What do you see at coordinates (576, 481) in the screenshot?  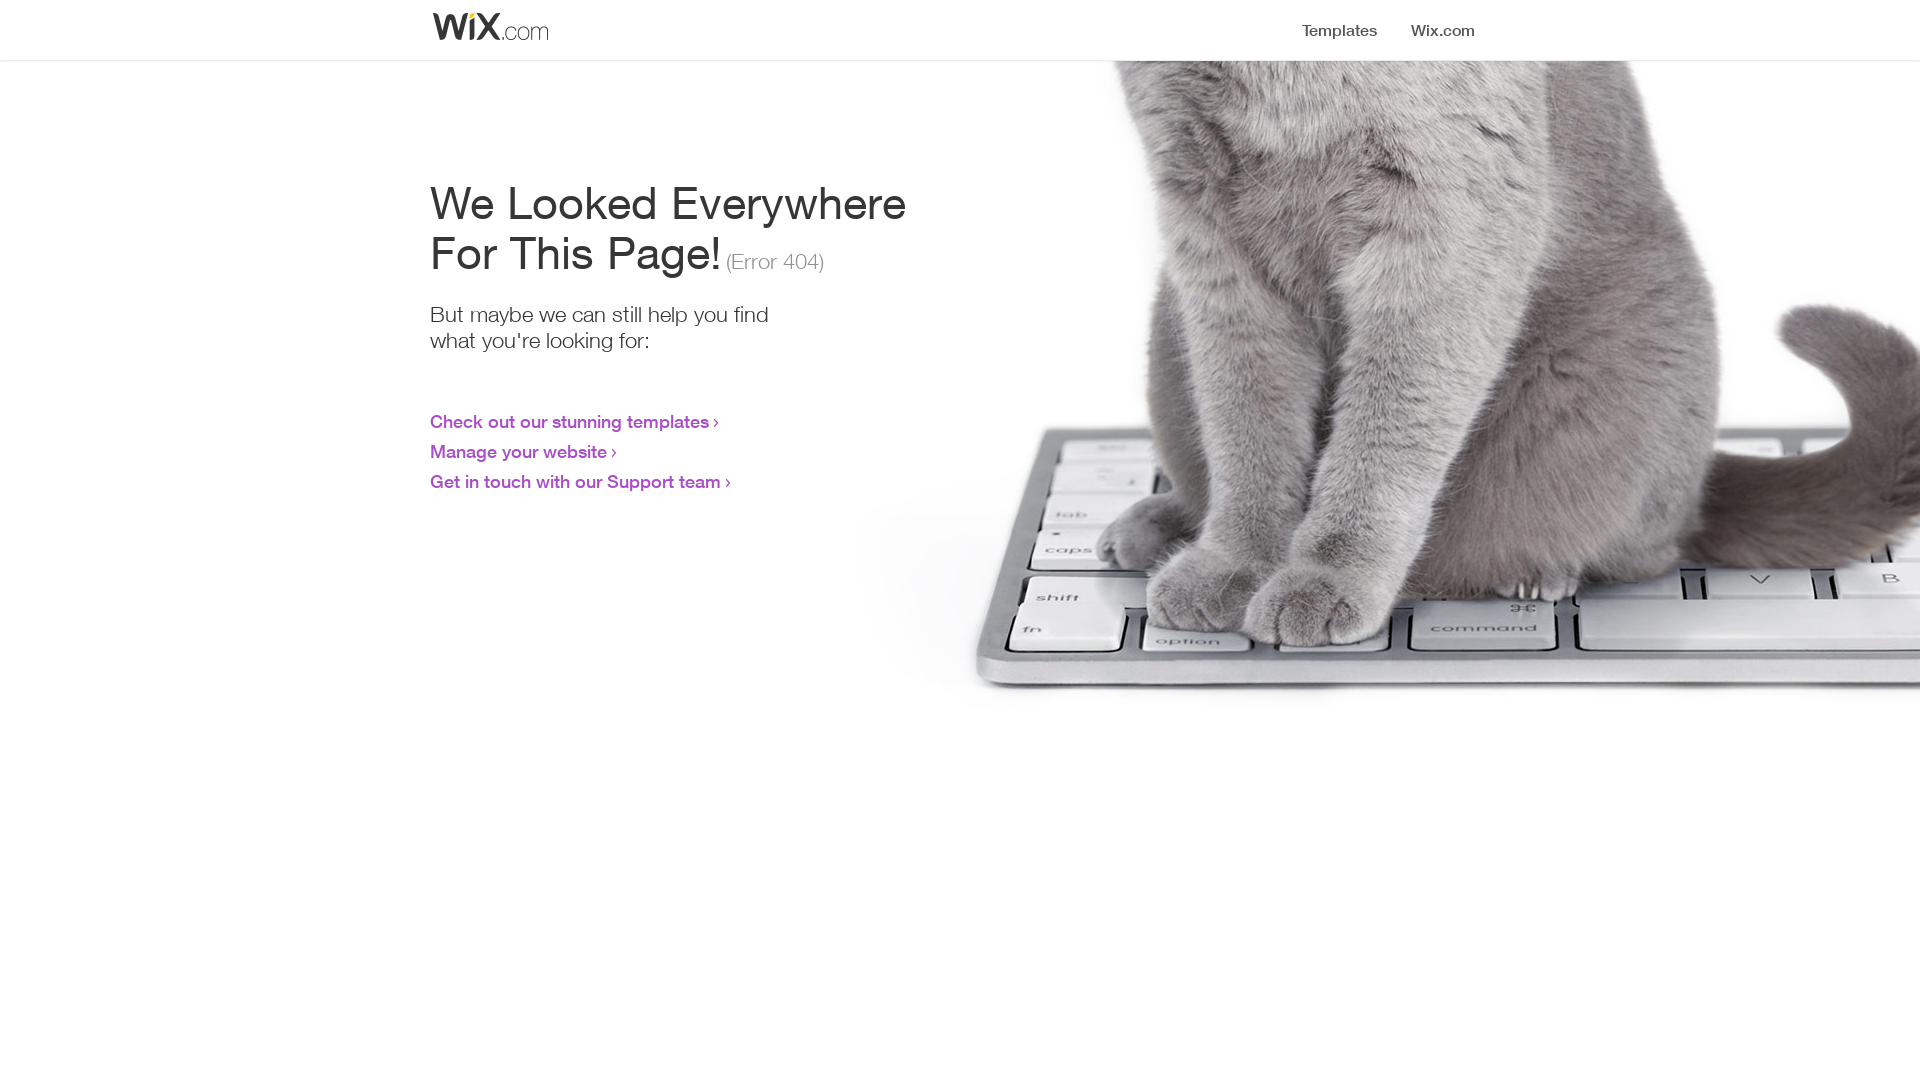 I see `Get in touch with our Support team` at bounding box center [576, 481].